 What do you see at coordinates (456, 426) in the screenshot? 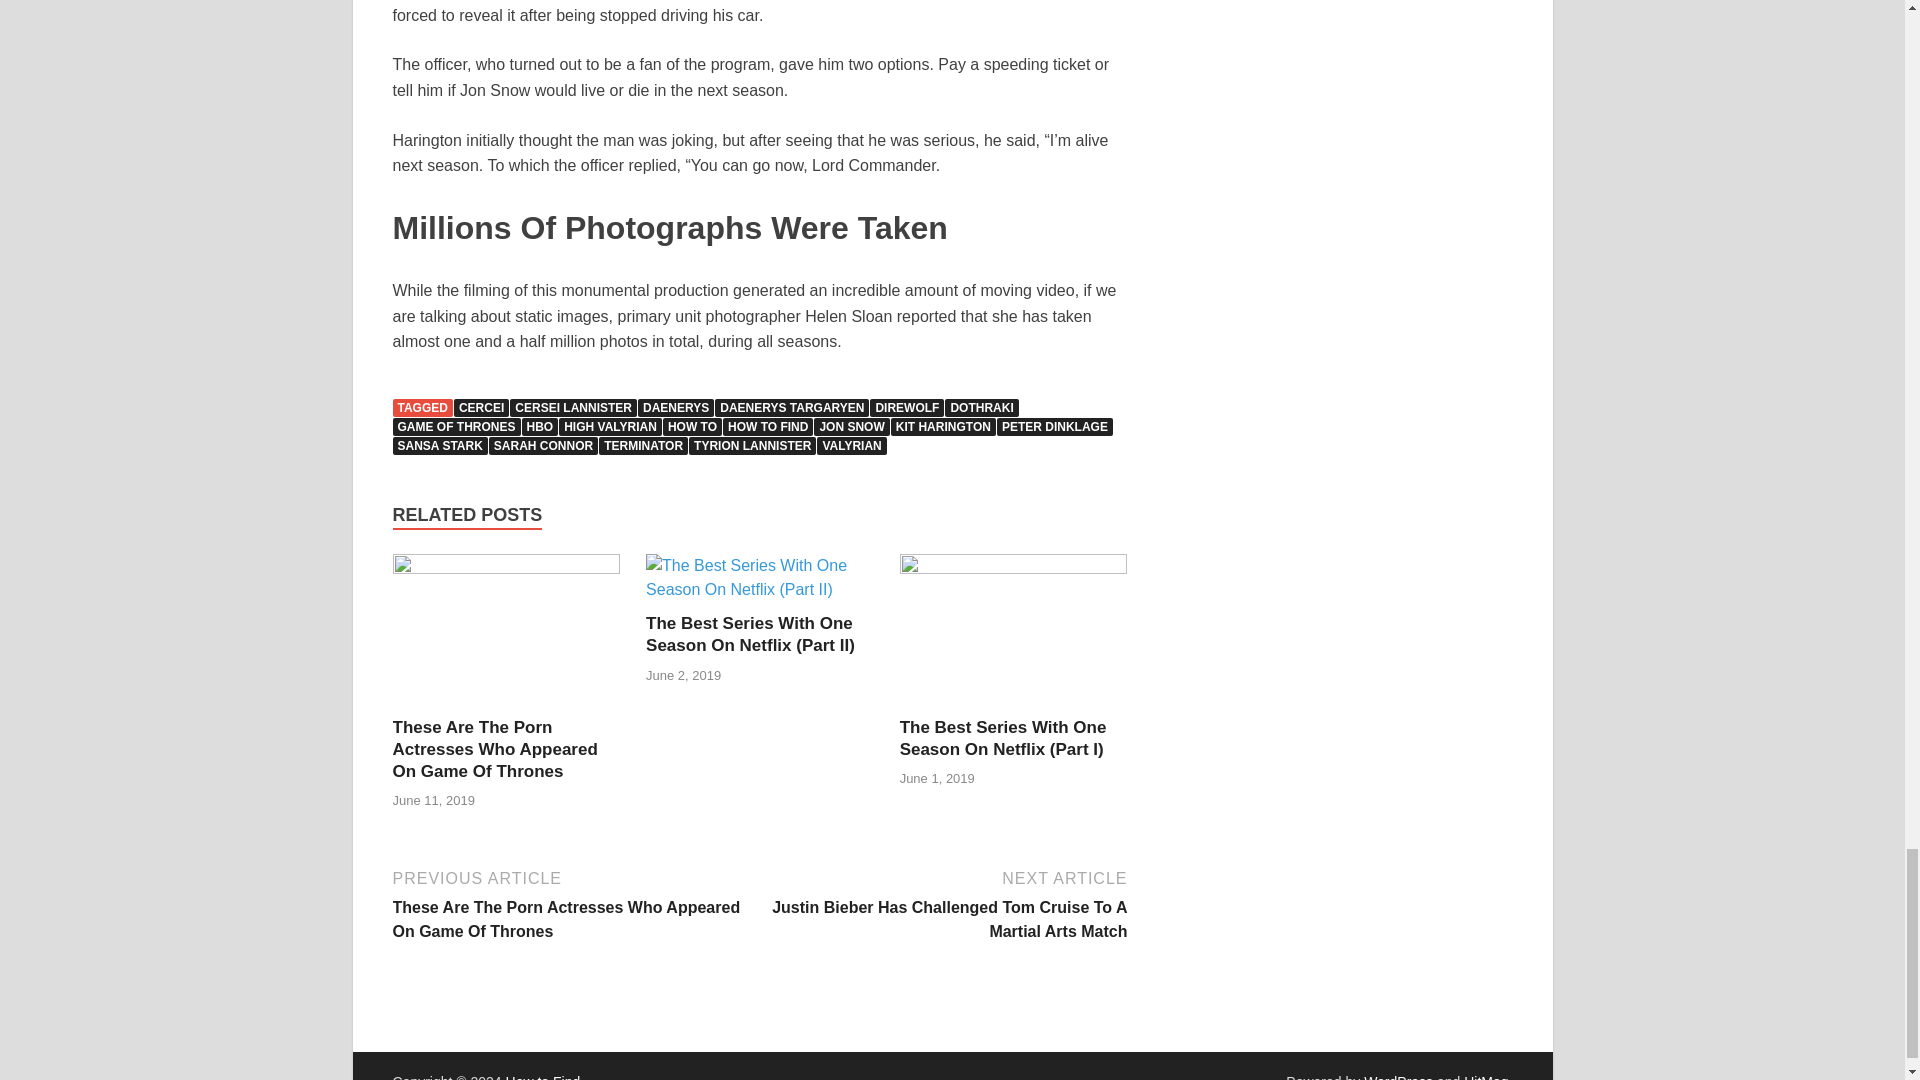
I see `GAME OF THRONES` at bounding box center [456, 426].